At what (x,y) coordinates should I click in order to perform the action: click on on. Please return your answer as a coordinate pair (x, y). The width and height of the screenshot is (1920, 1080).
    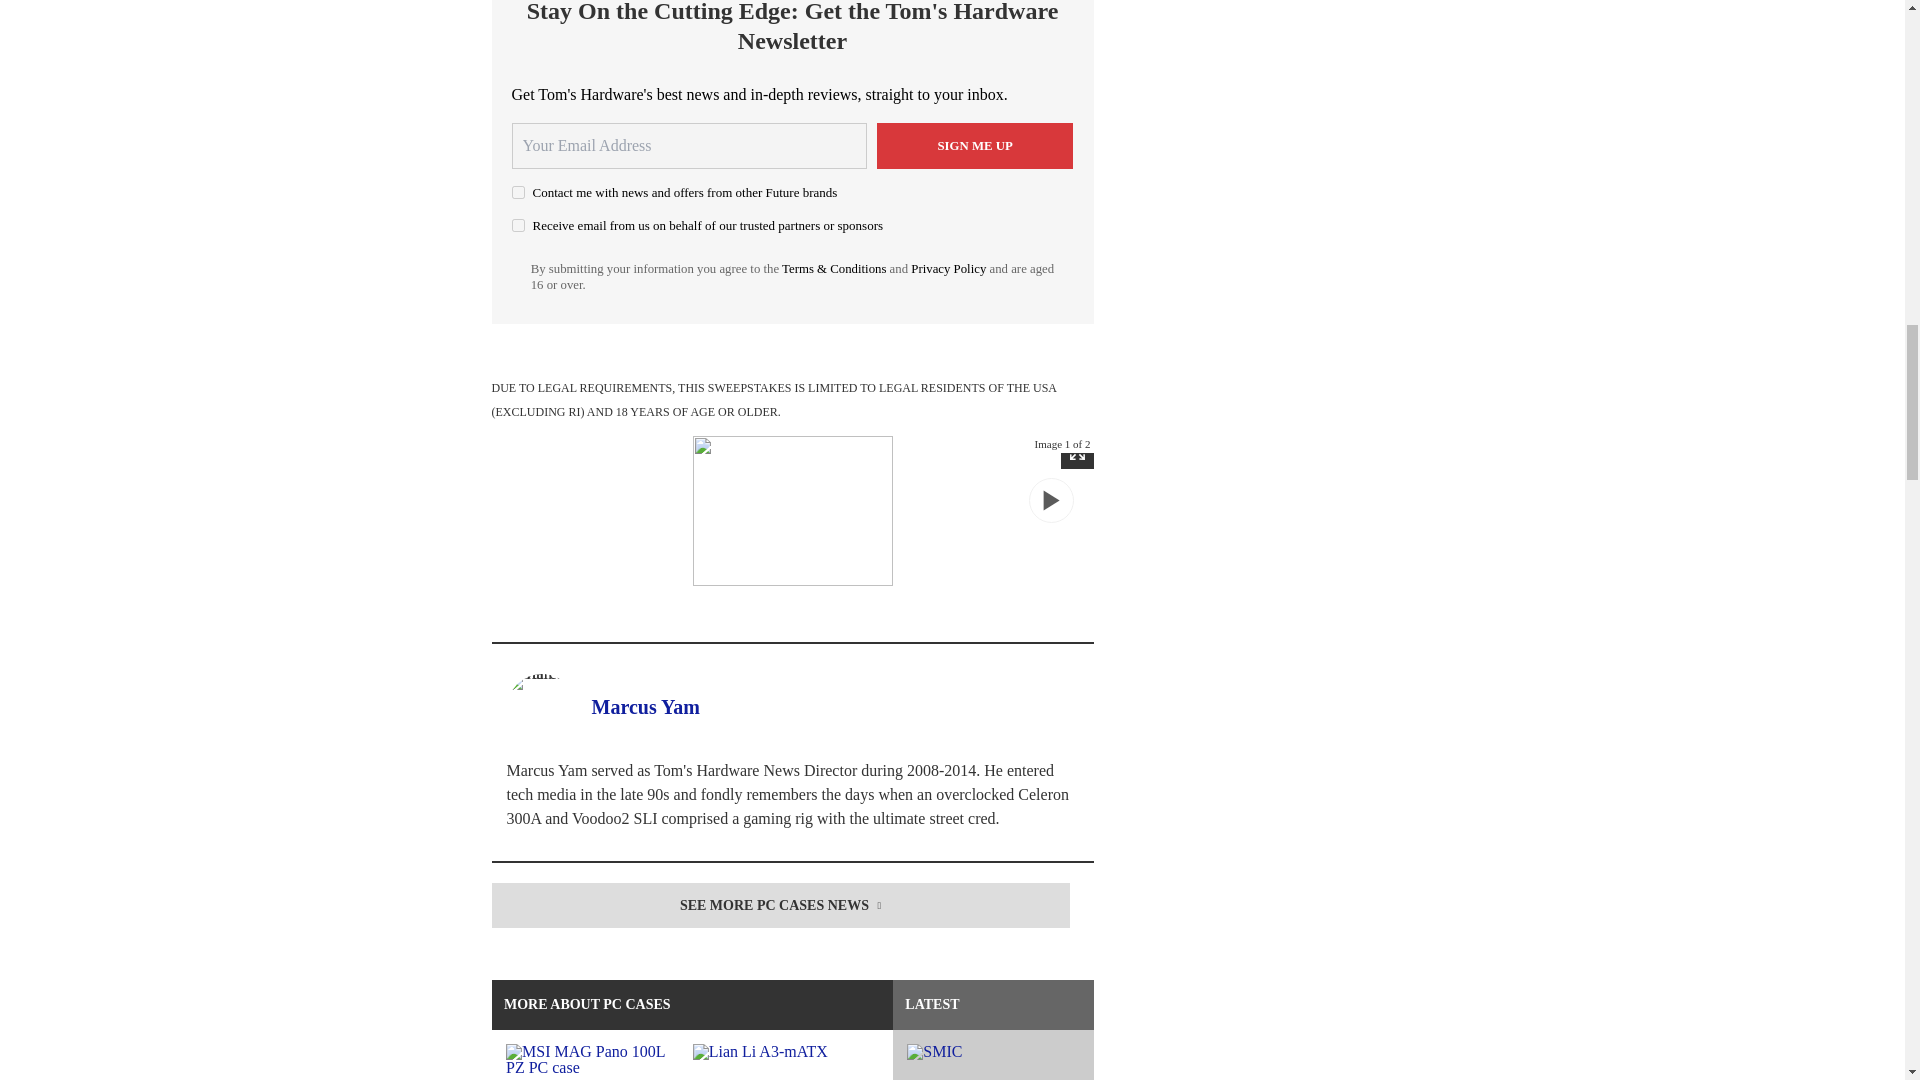
    Looking at the image, I should click on (518, 226).